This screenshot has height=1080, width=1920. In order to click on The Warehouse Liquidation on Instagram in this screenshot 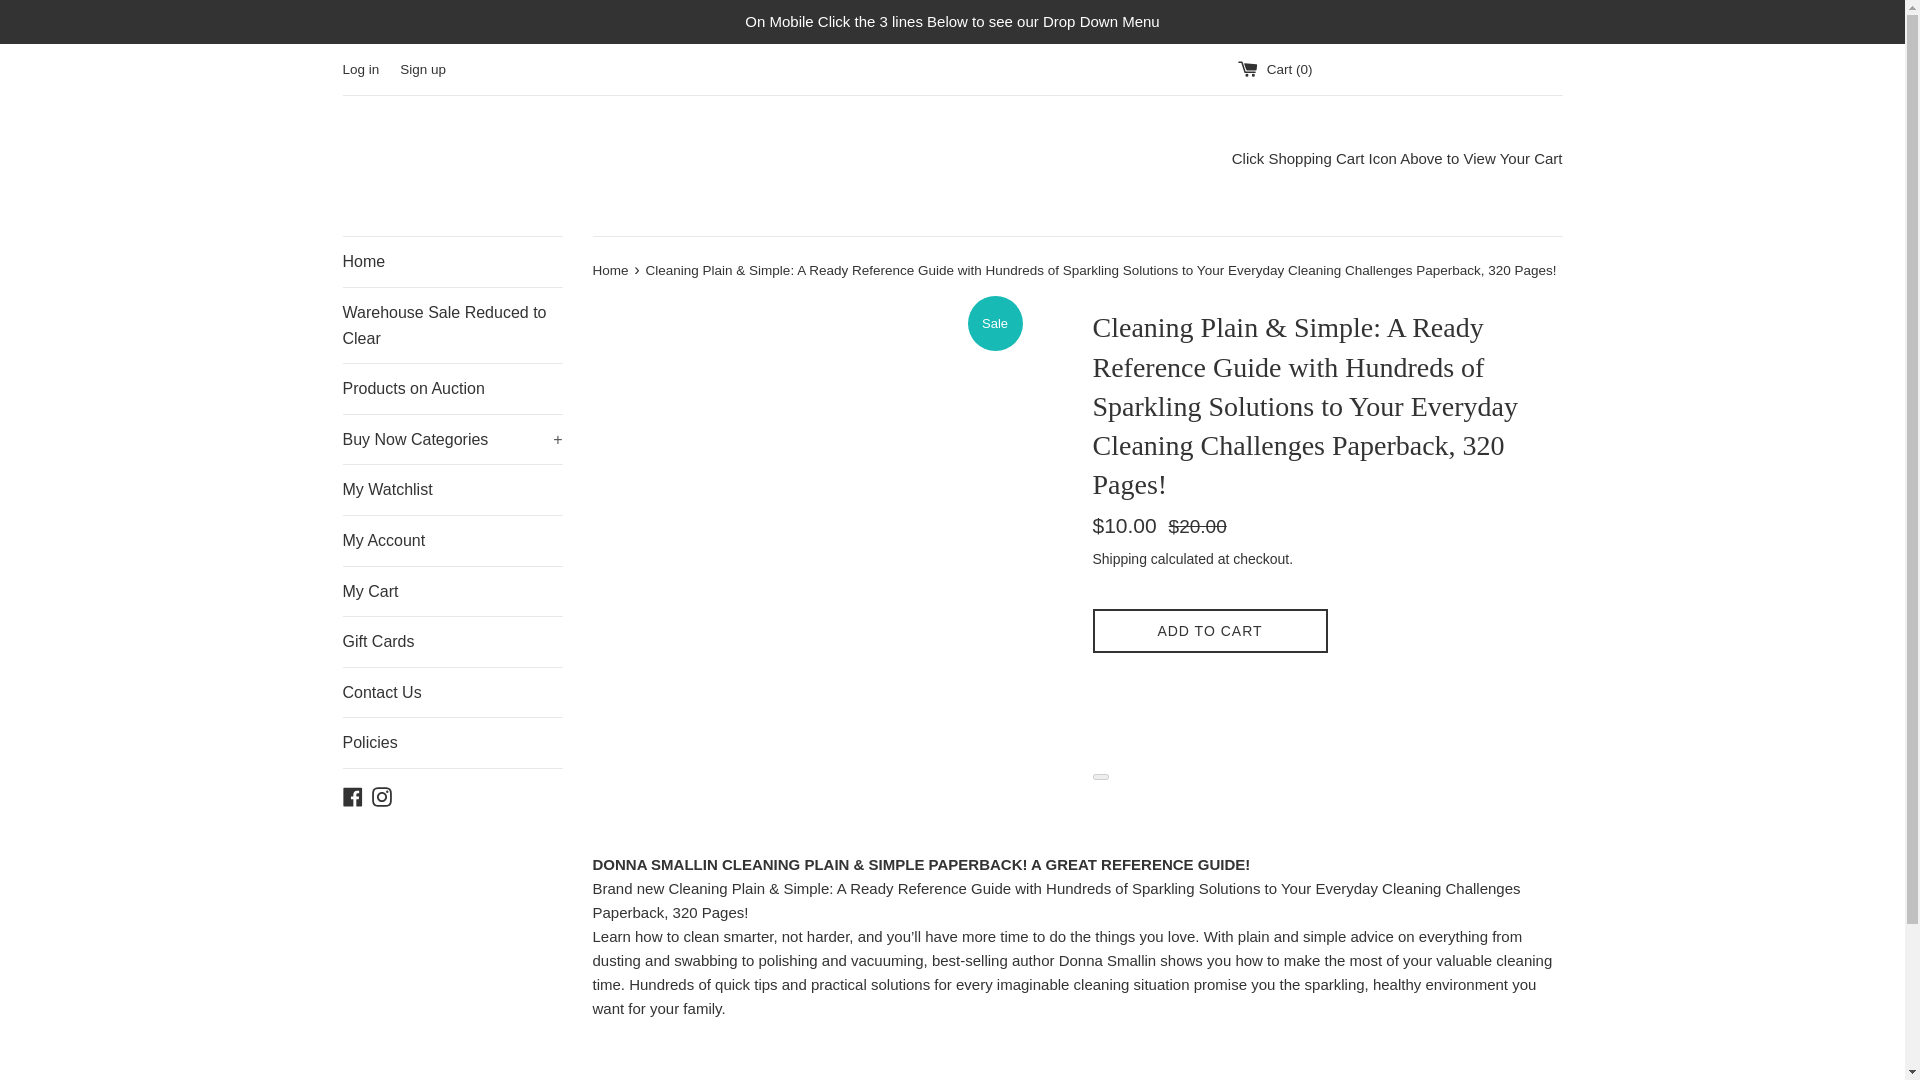, I will do `click(382, 795)`.